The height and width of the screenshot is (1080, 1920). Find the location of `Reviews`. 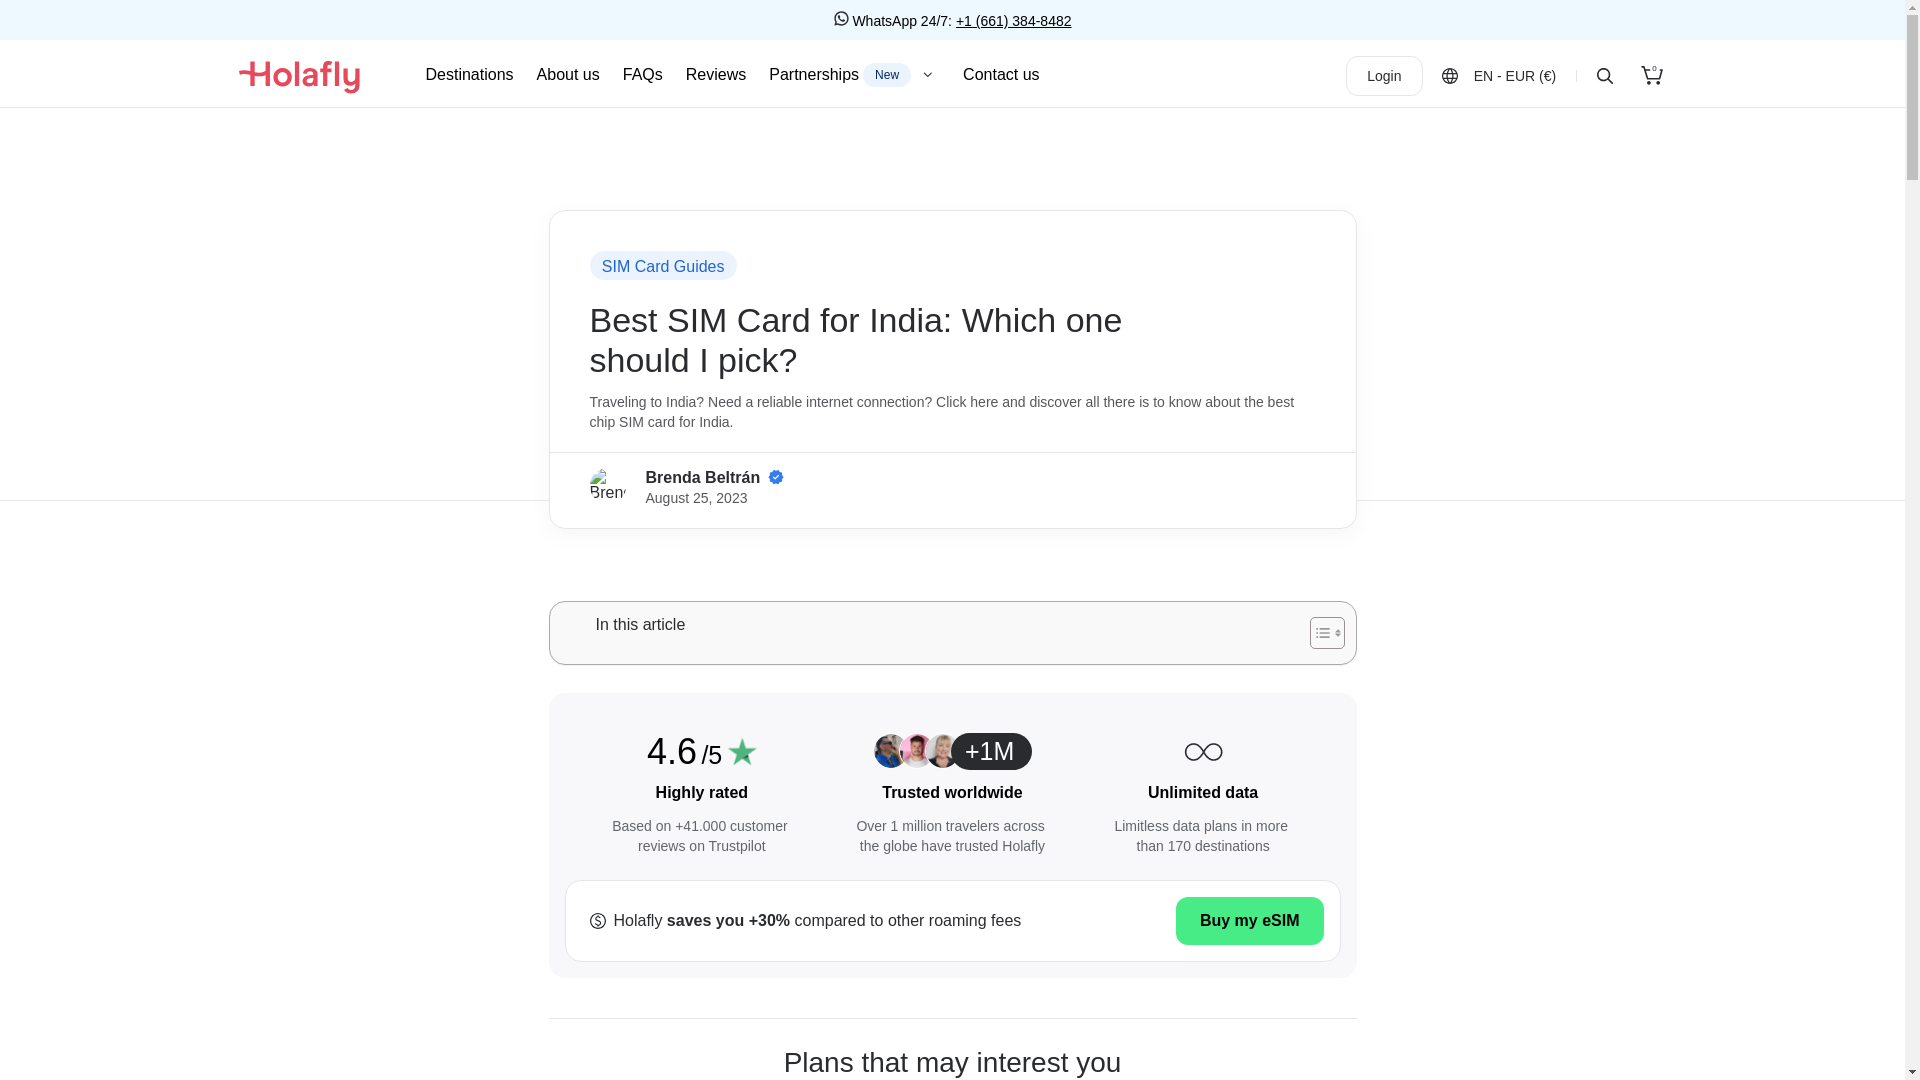

Reviews is located at coordinates (642, 74).